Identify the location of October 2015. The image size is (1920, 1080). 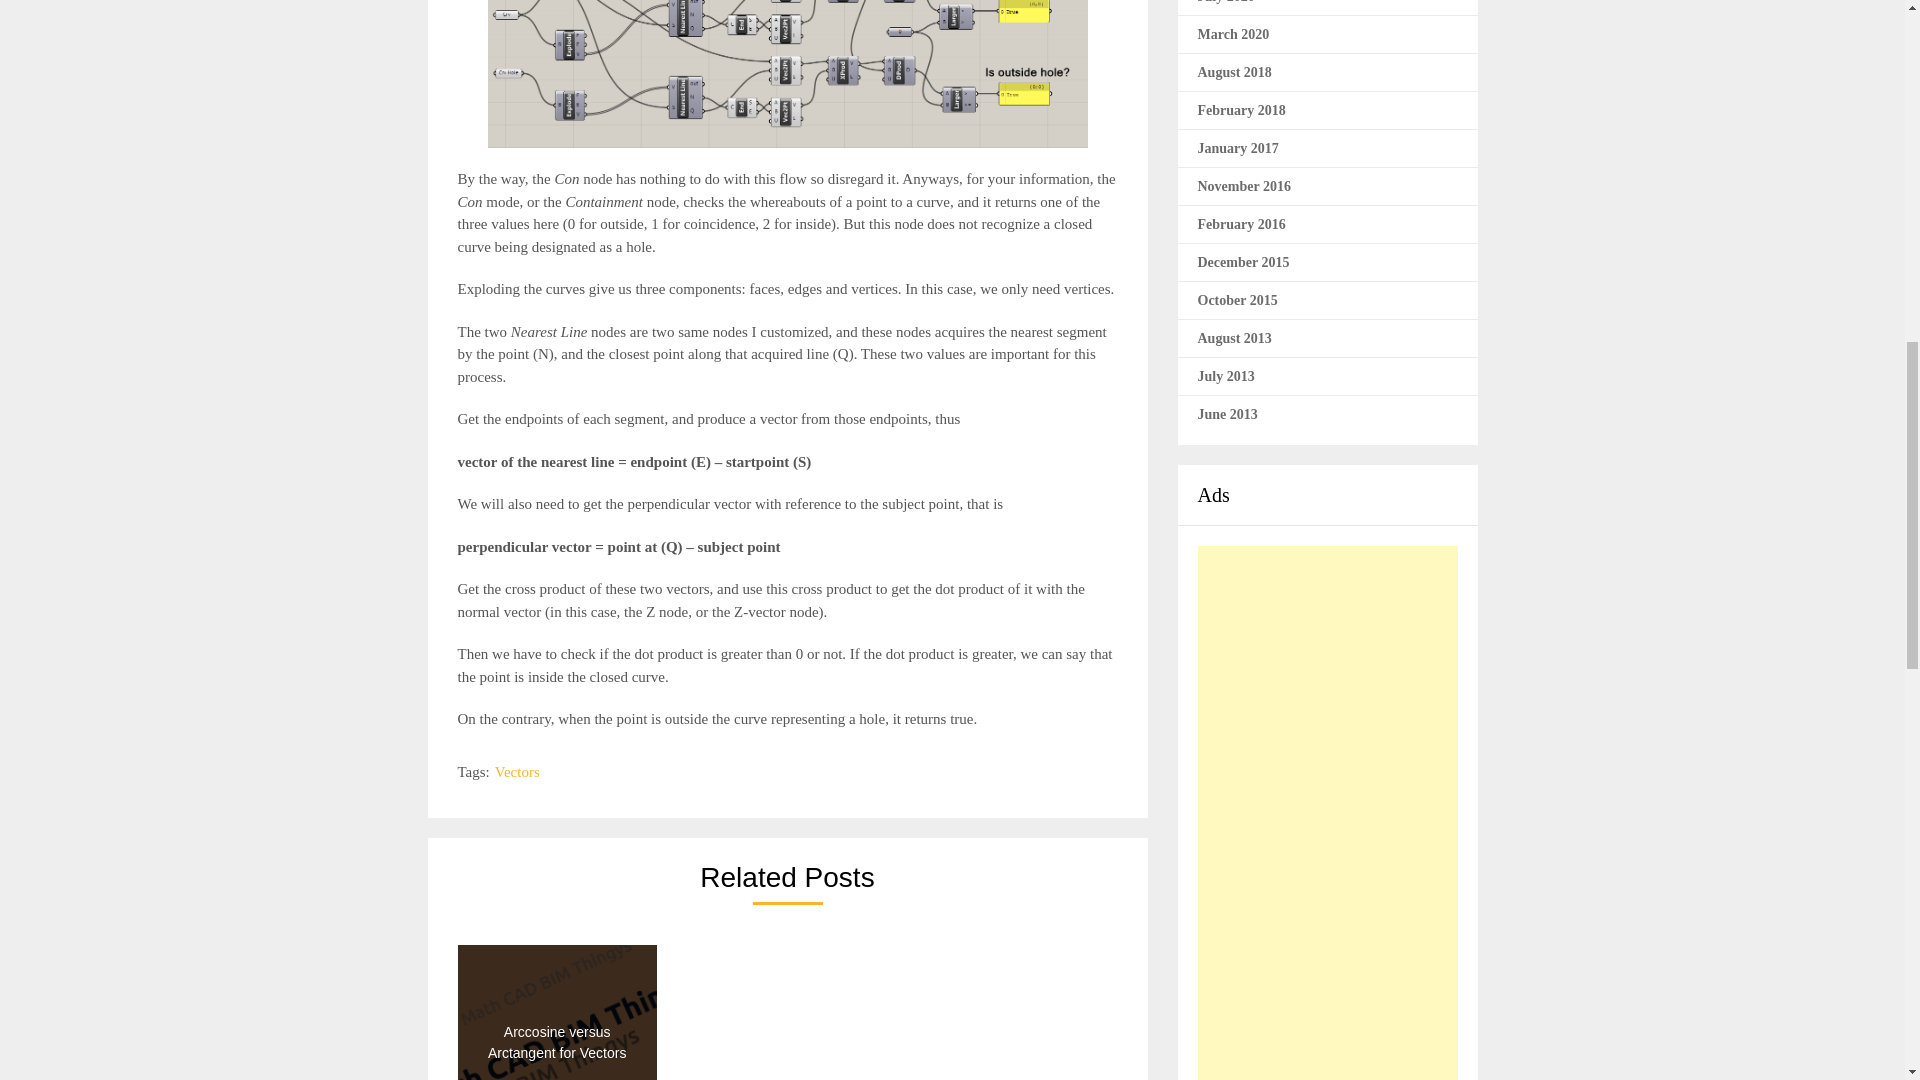
(1238, 298).